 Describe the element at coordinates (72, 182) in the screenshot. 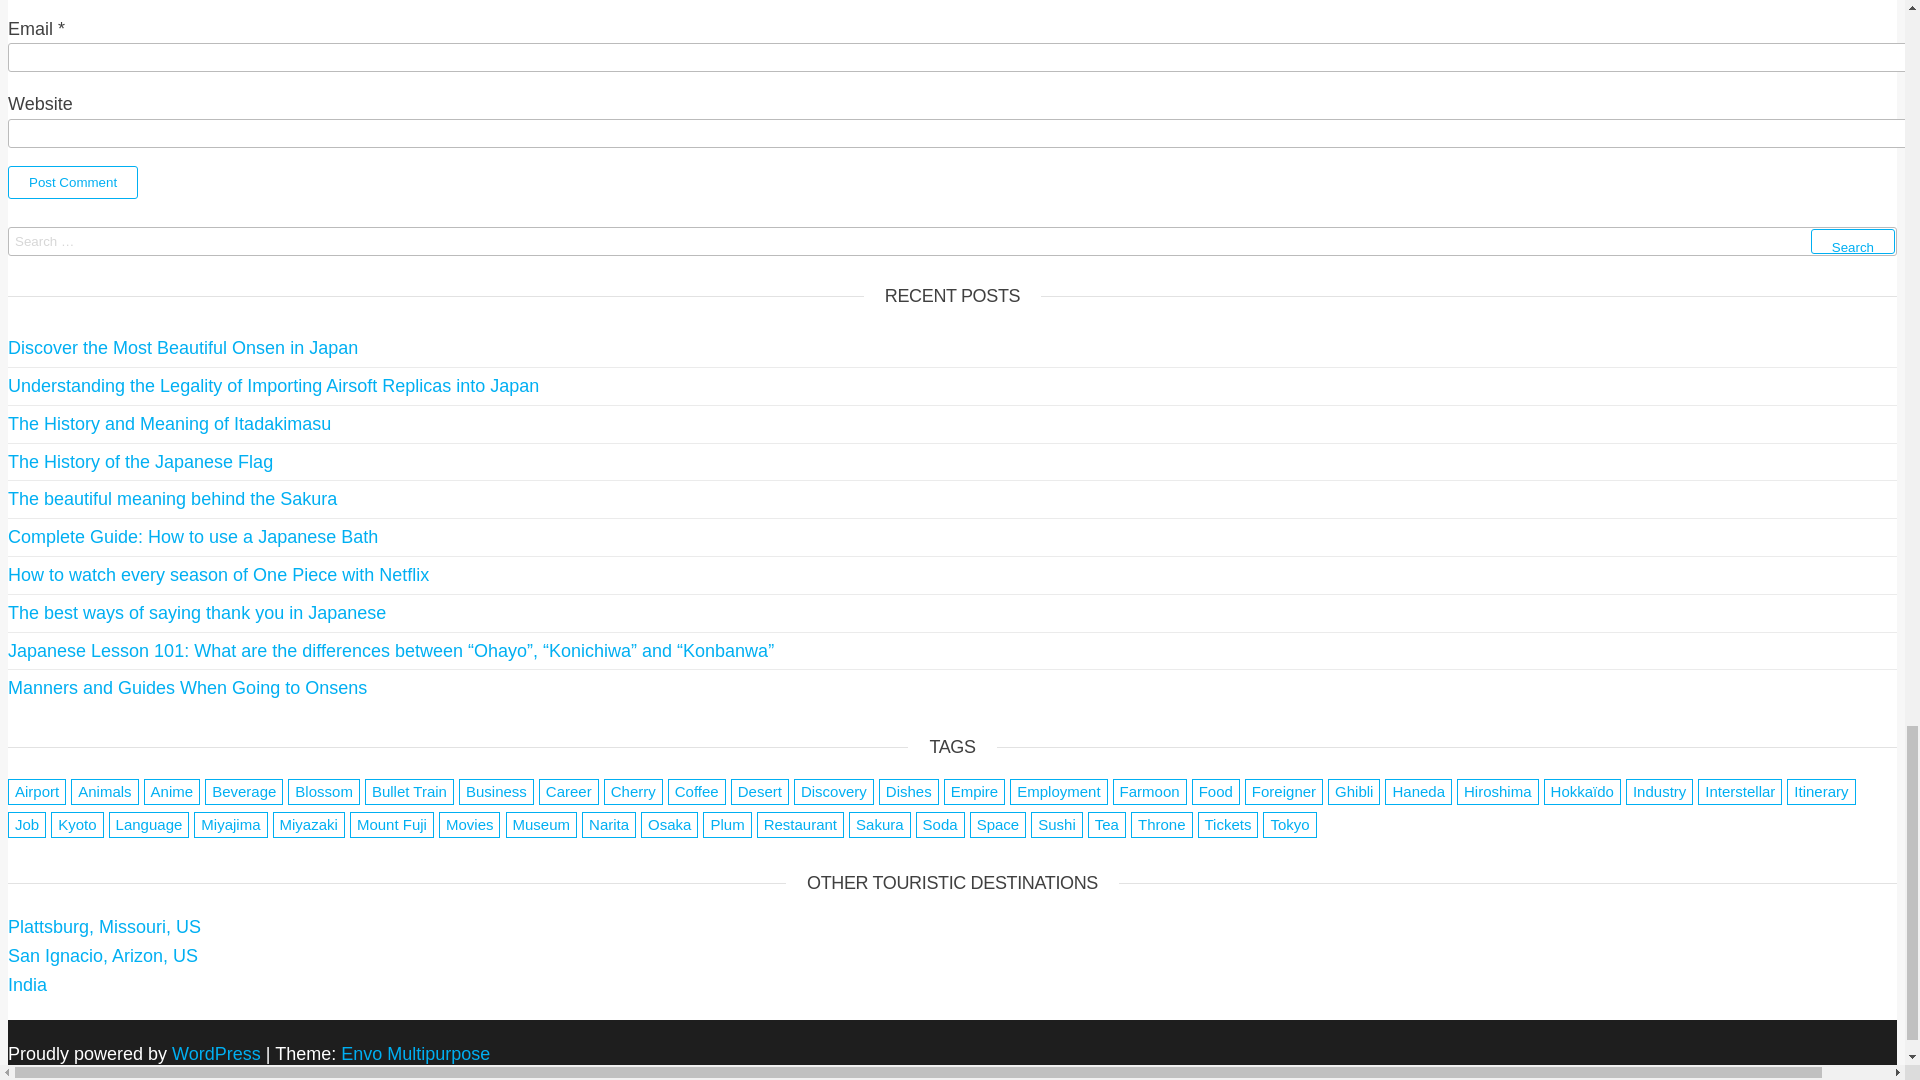

I see `Post Comment` at that location.